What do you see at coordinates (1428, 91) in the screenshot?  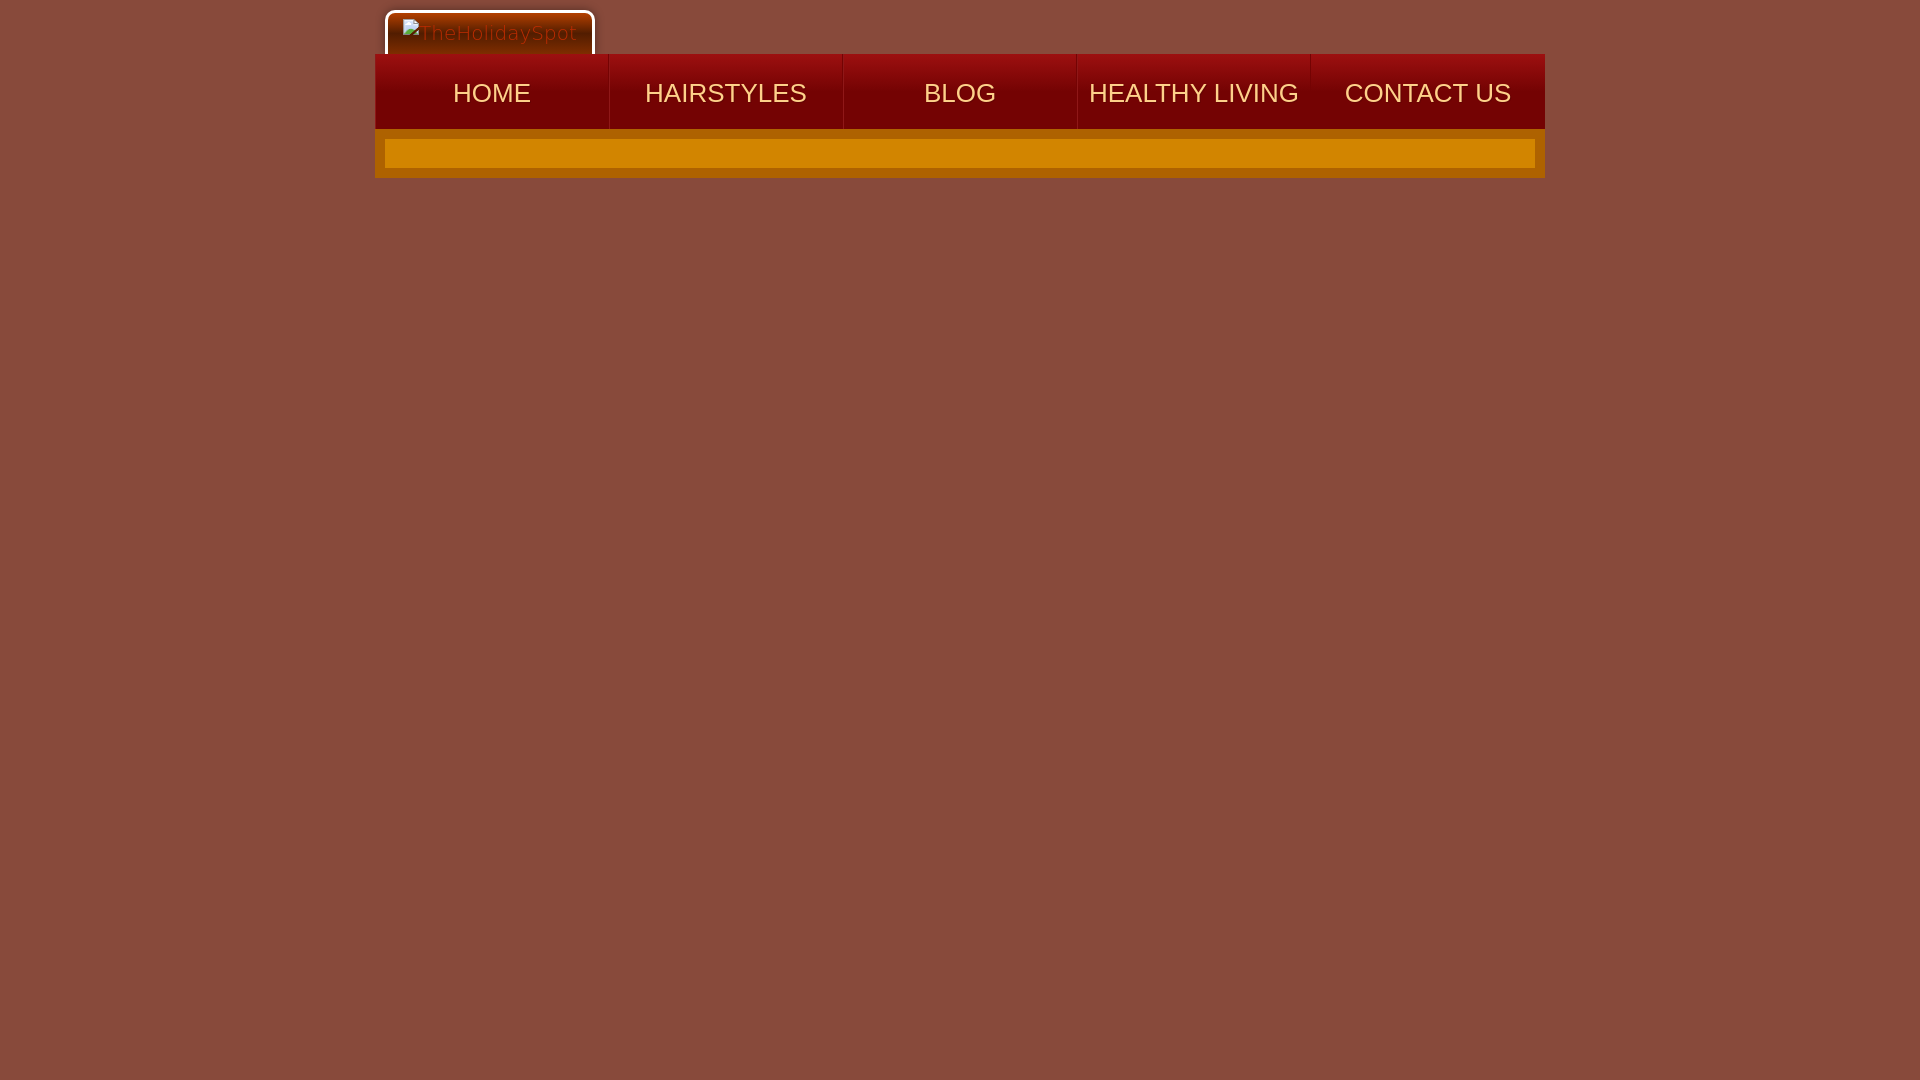 I see `CONTACT US` at bounding box center [1428, 91].